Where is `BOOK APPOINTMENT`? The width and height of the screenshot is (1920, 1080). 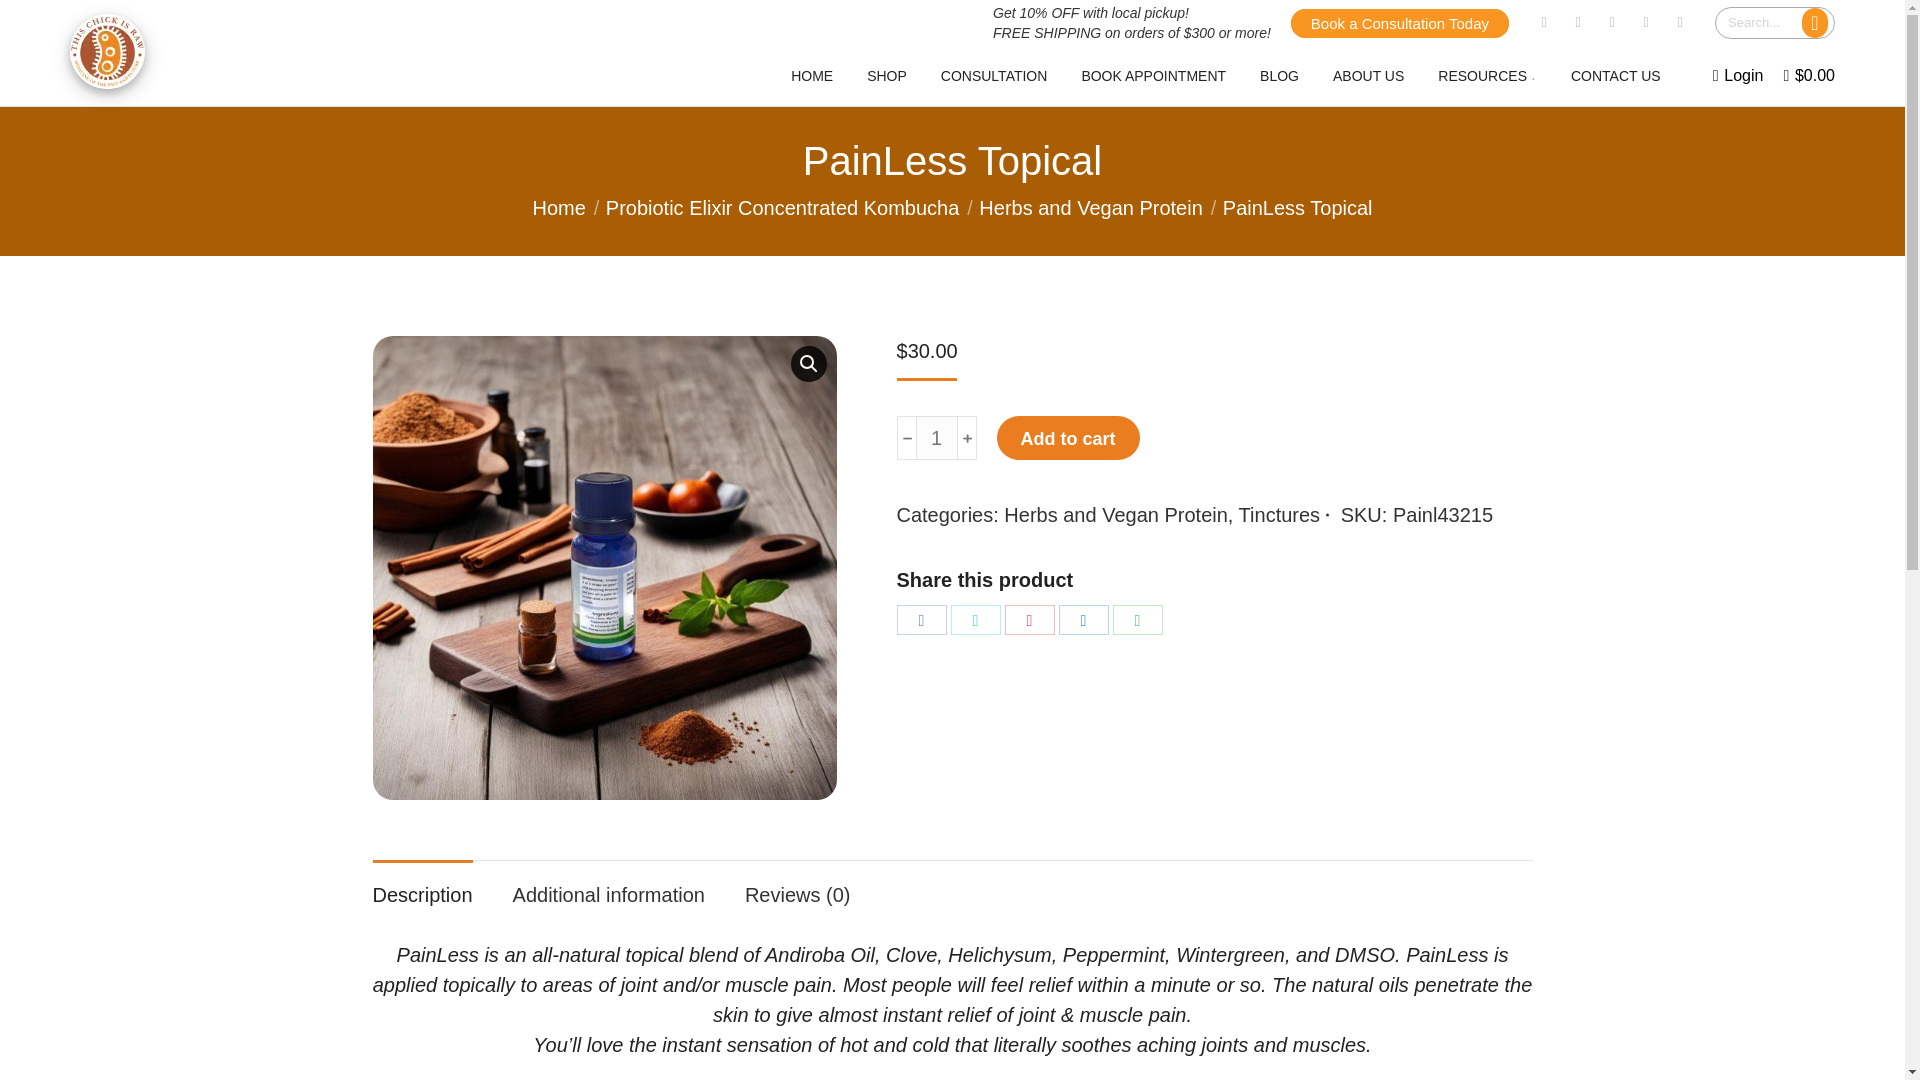 BOOK APPOINTMENT is located at coordinates (1153, 75).